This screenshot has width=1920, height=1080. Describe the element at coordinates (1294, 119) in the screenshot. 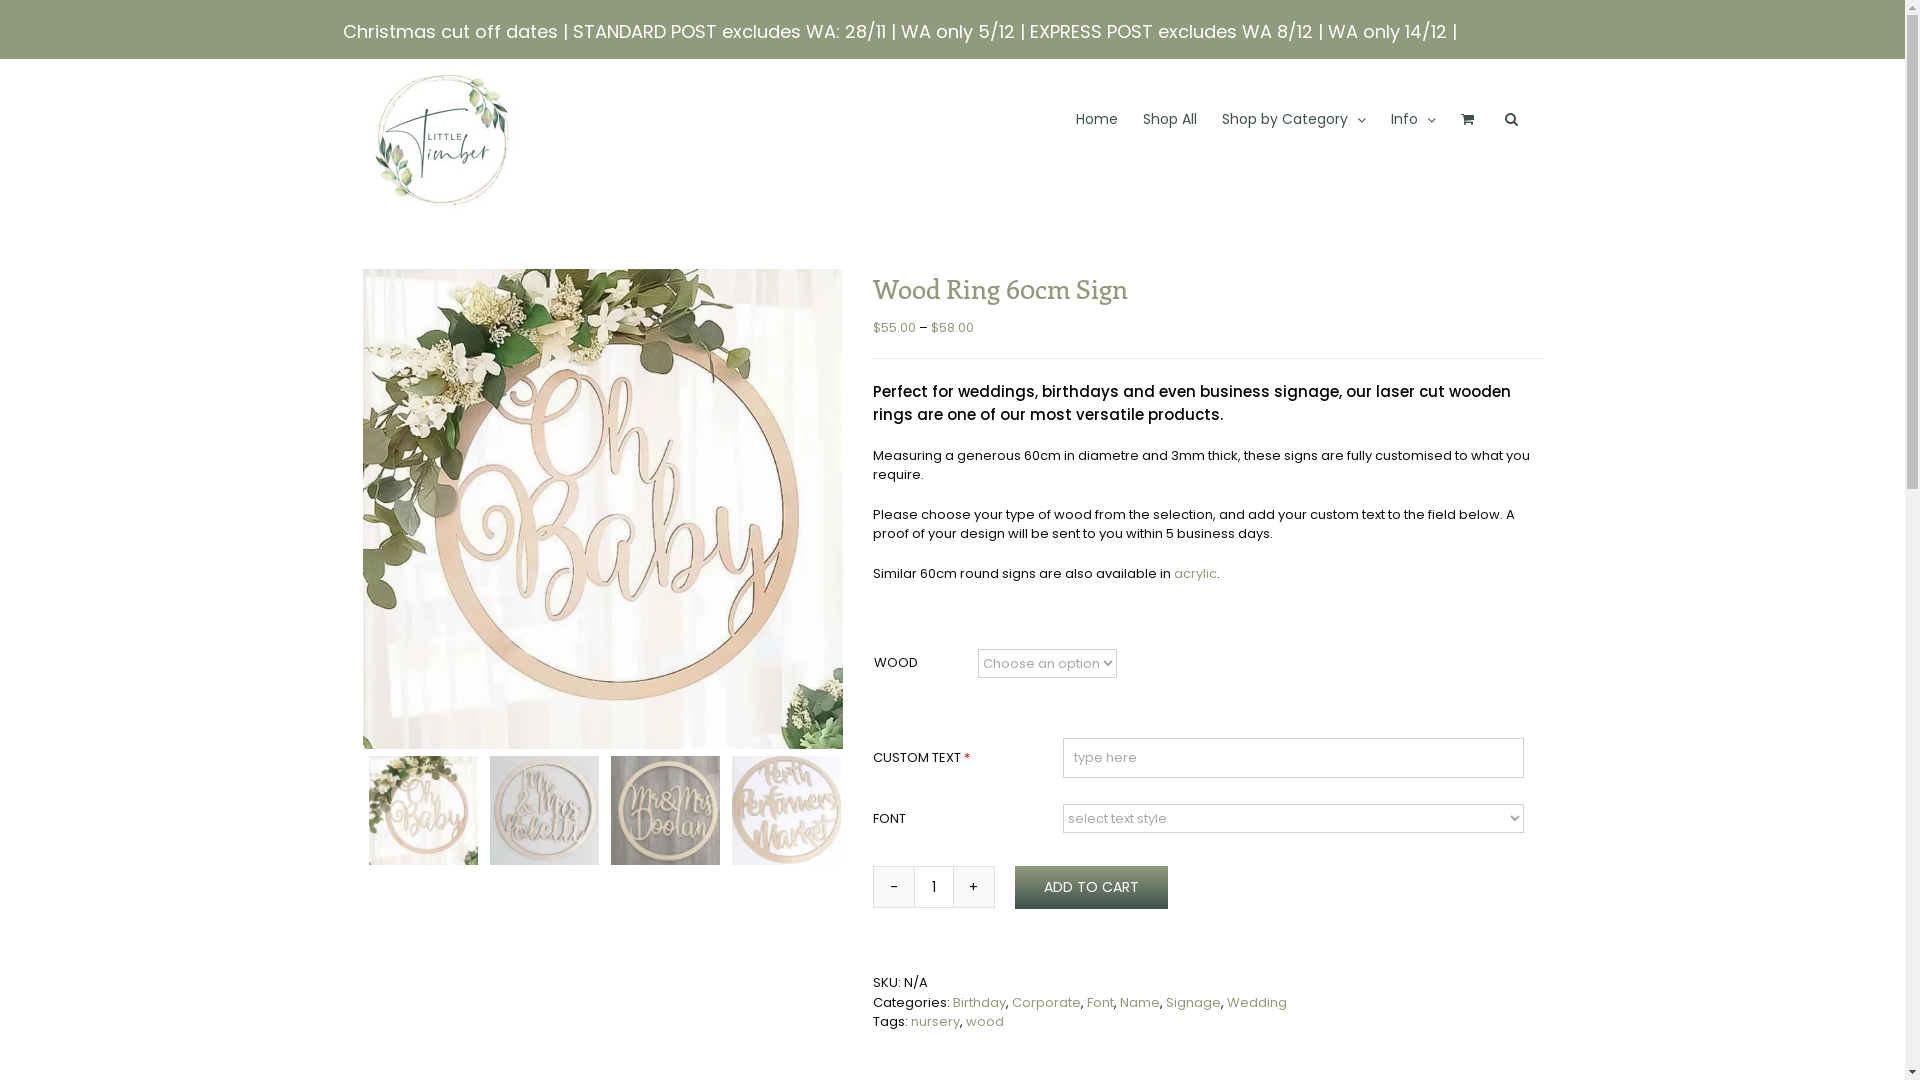

I see `Shop by Category` at that location.